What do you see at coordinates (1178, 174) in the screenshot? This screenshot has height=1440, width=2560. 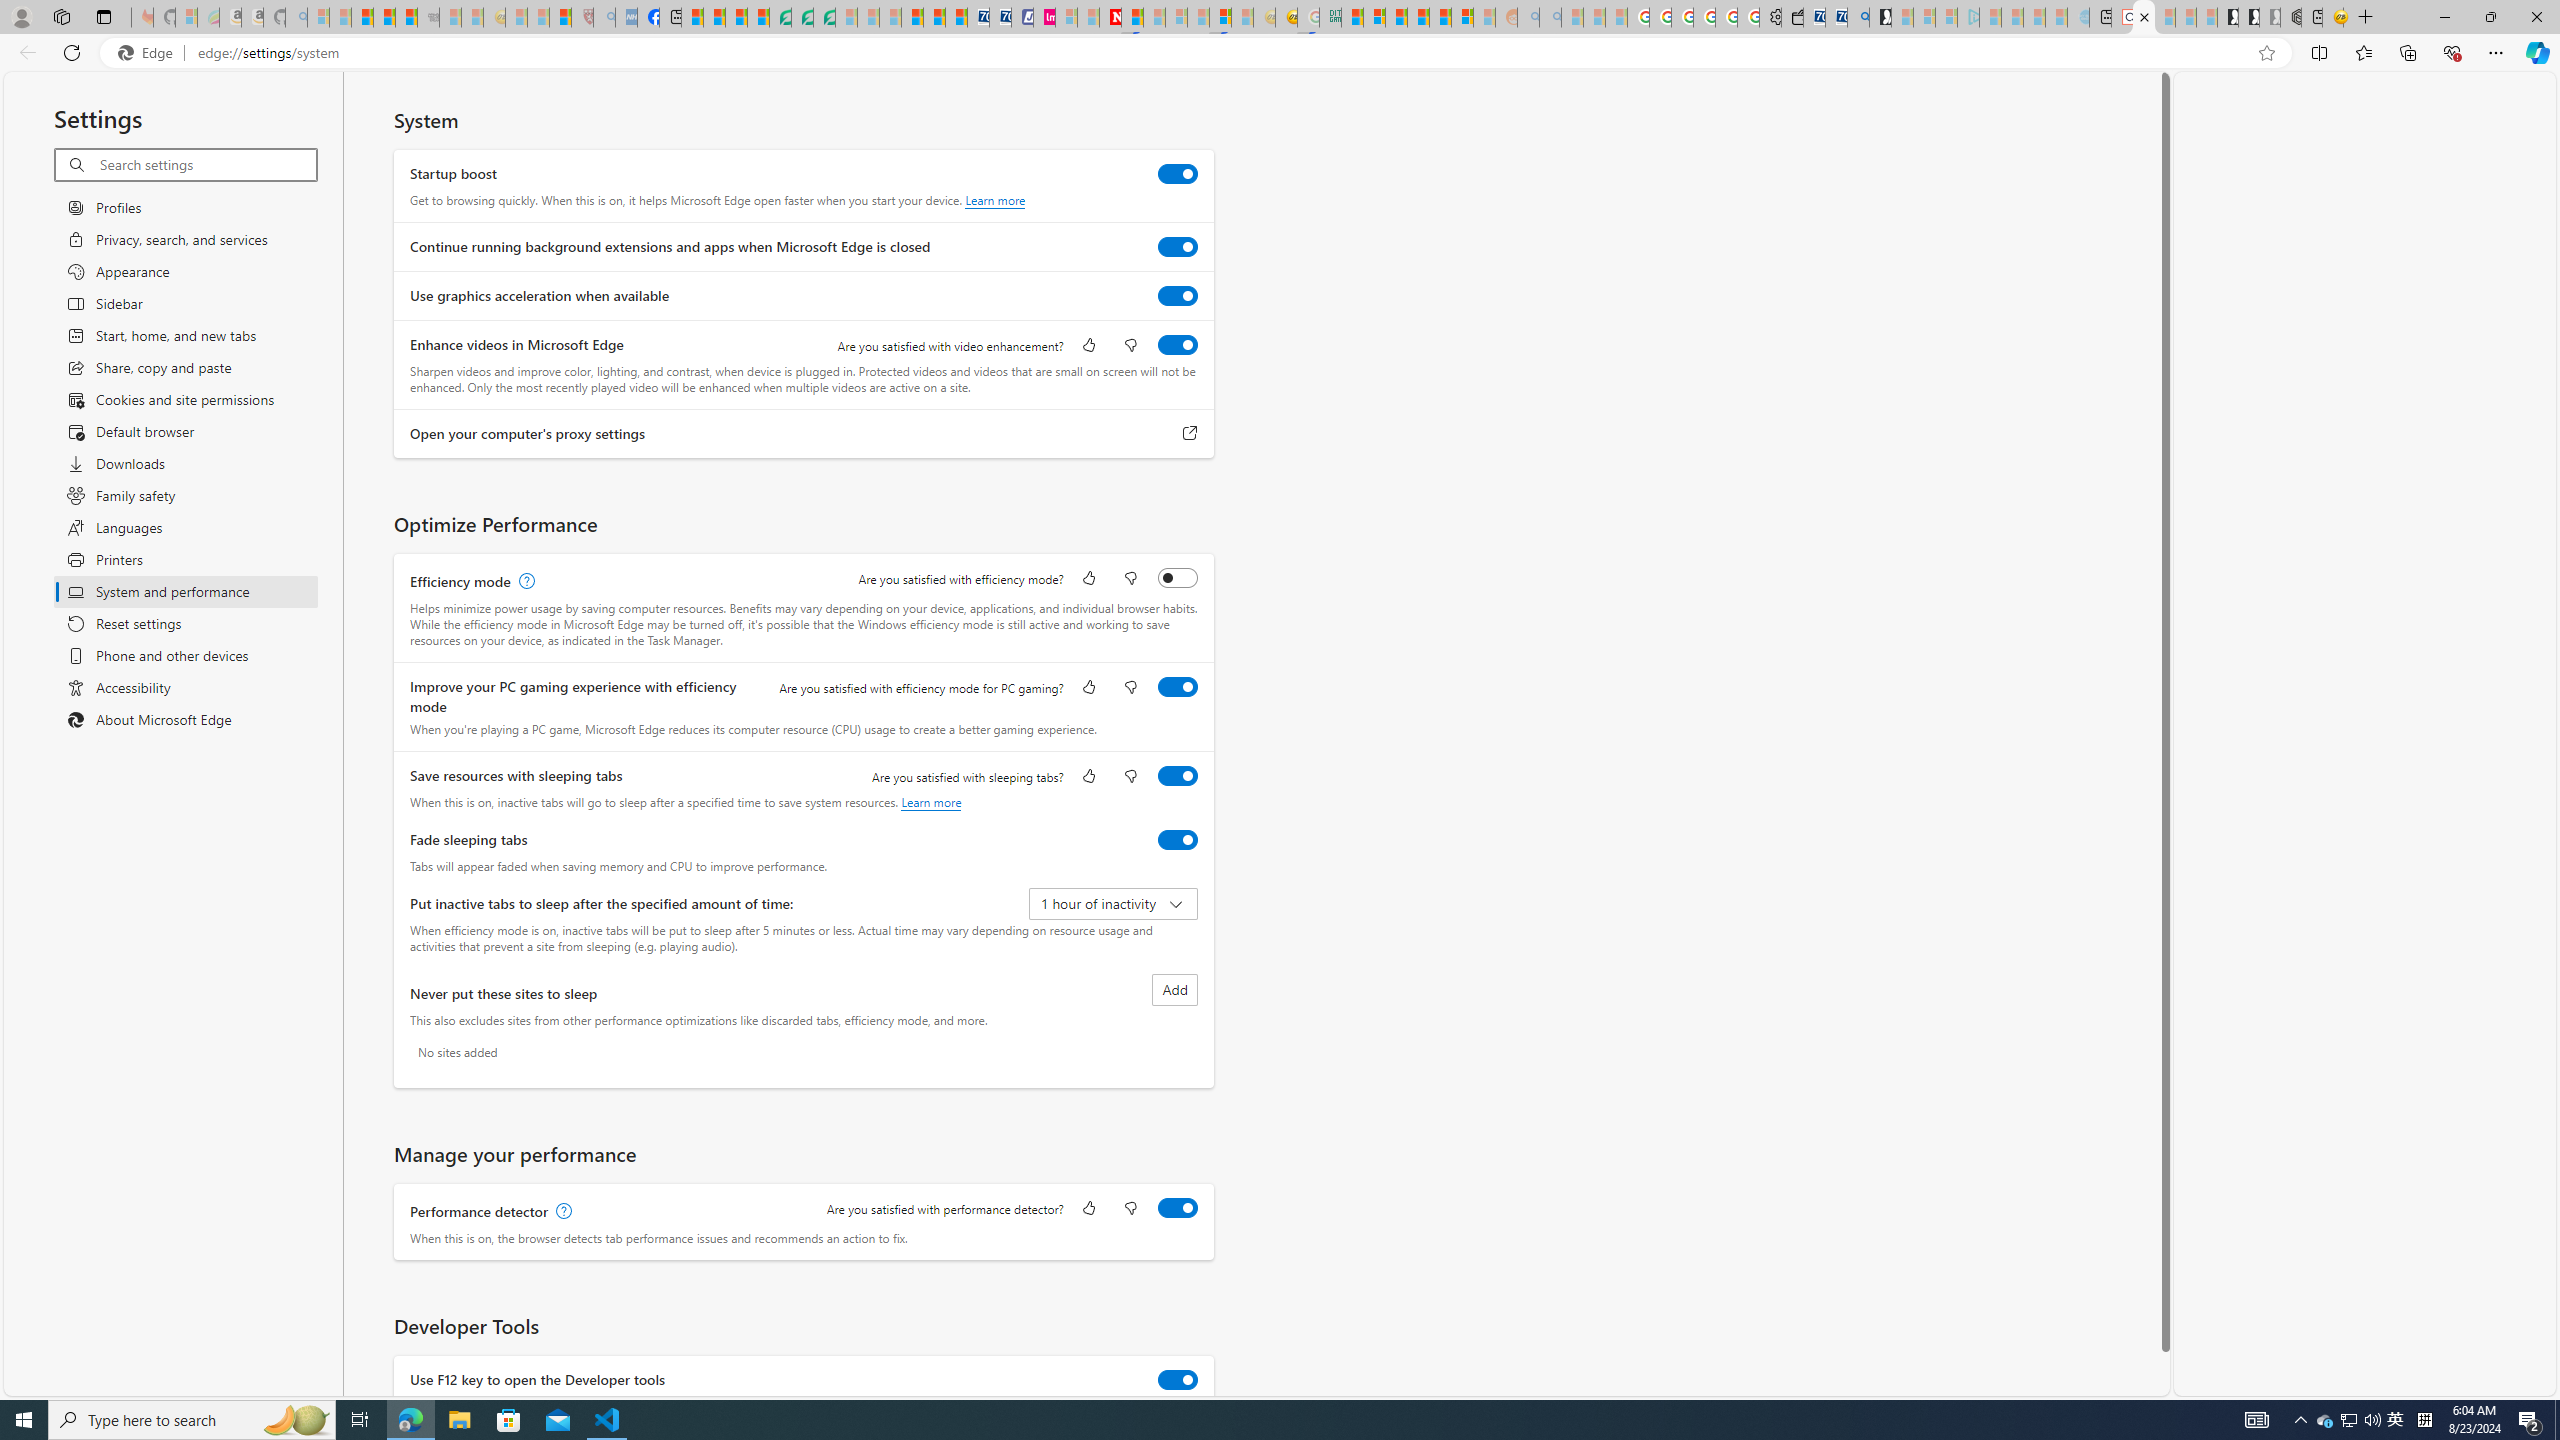 I see `Startup boost` at bounding box center [1178, 174].